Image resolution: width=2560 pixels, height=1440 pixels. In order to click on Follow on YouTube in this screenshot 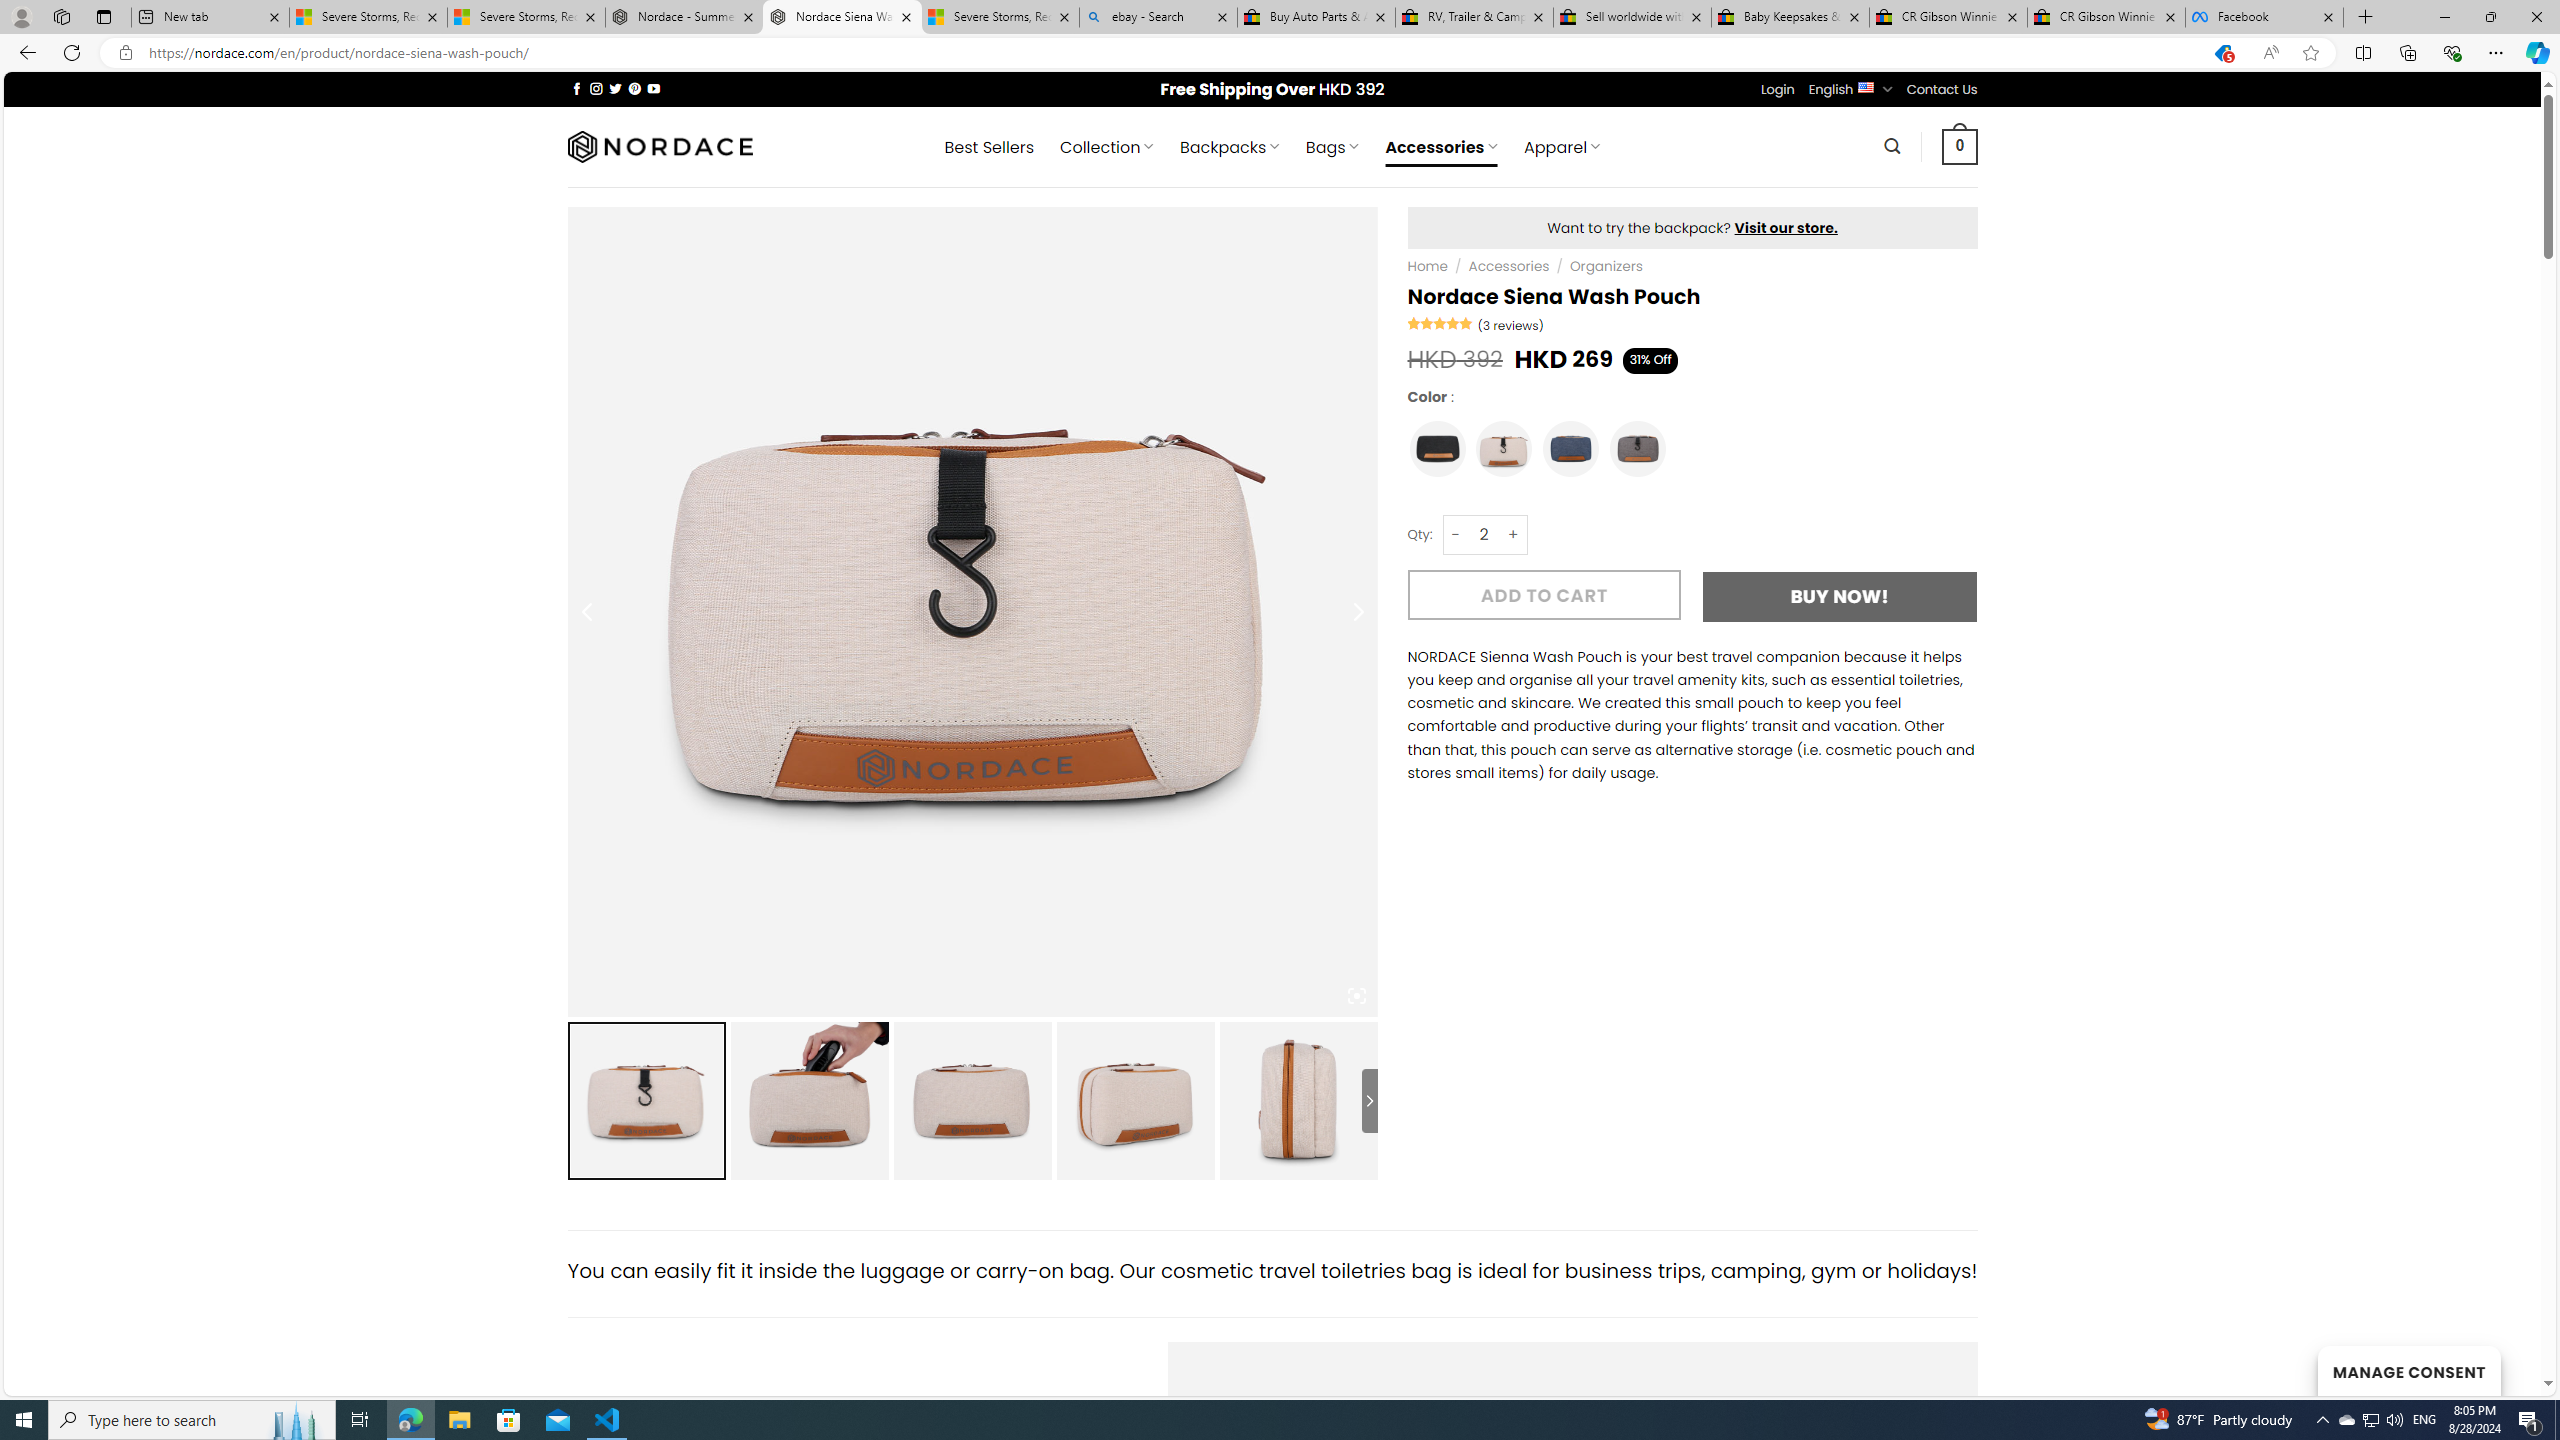, I will do `click(654, 88)`.